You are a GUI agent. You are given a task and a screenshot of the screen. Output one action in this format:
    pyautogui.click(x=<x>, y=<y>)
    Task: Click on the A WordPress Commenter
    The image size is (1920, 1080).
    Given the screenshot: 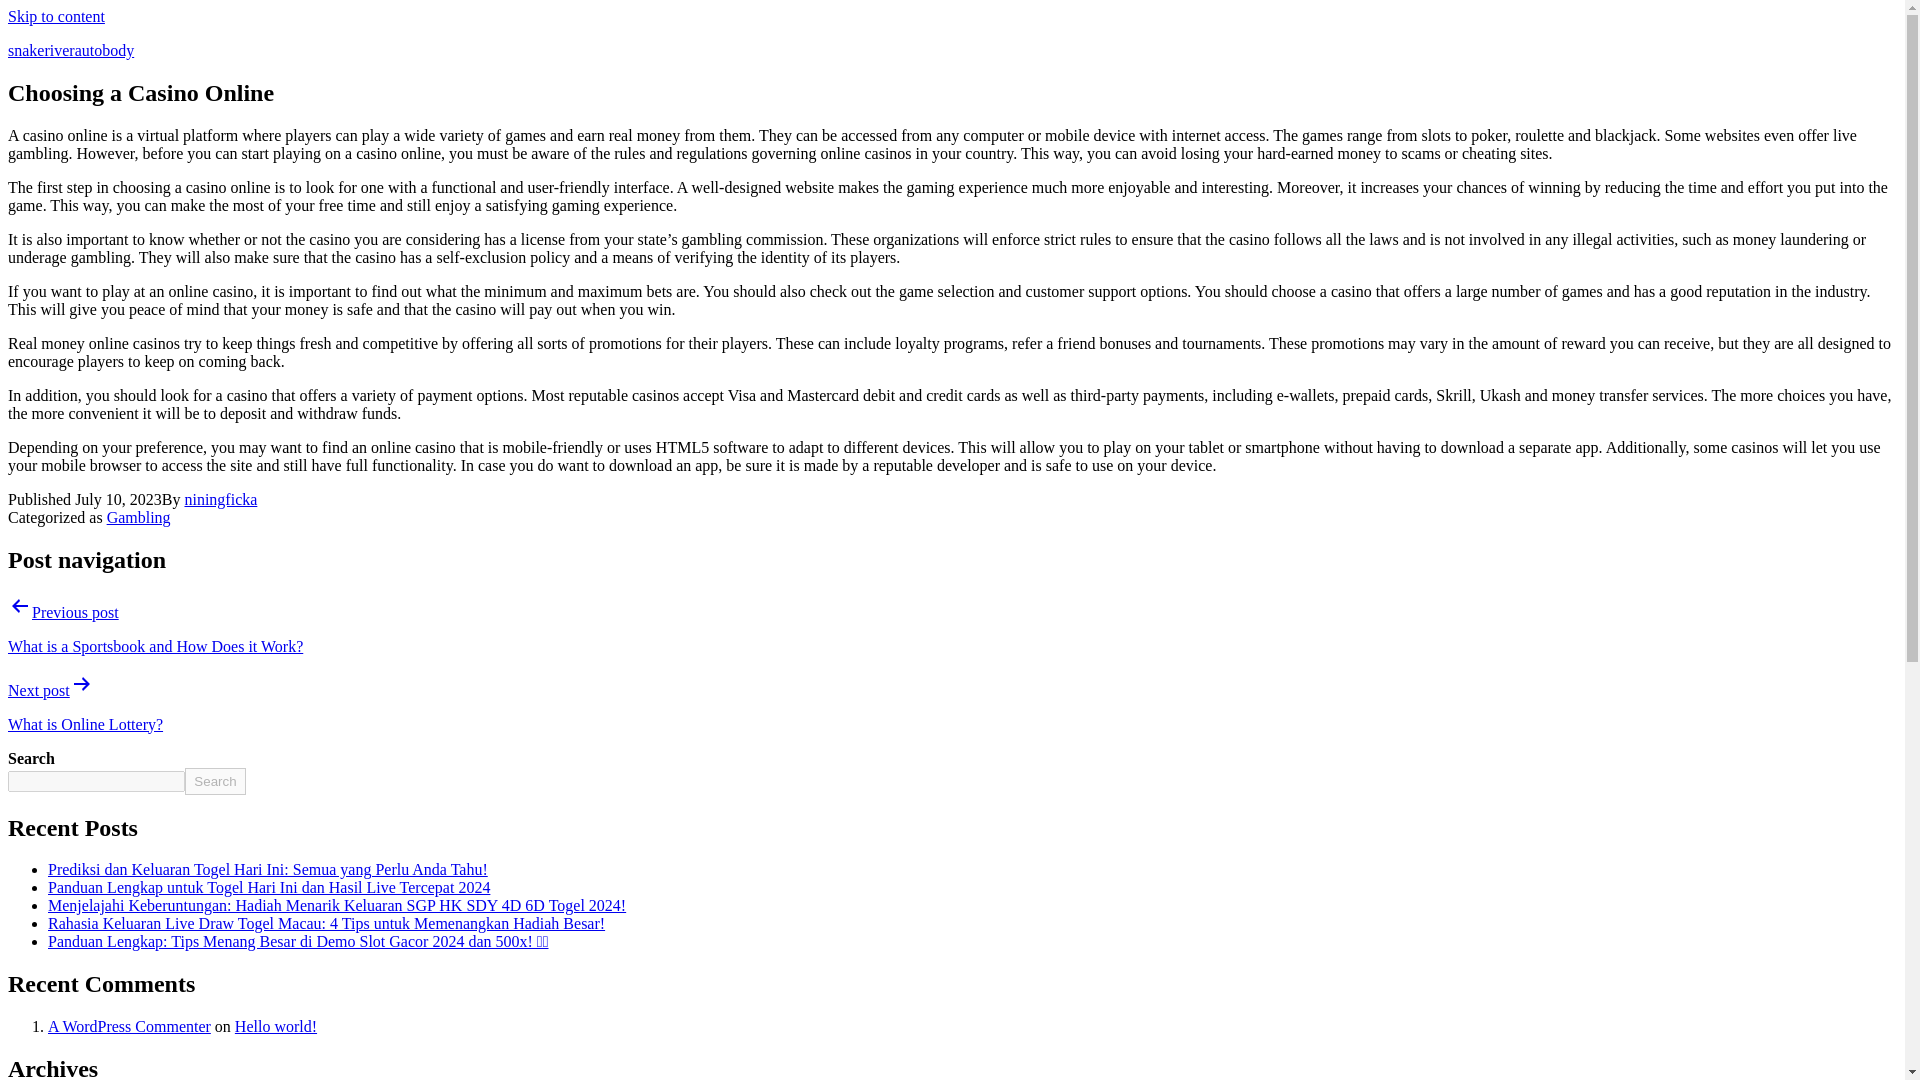 What is the action you would take?
    pyautogui.click(x=130, y=1026)
    